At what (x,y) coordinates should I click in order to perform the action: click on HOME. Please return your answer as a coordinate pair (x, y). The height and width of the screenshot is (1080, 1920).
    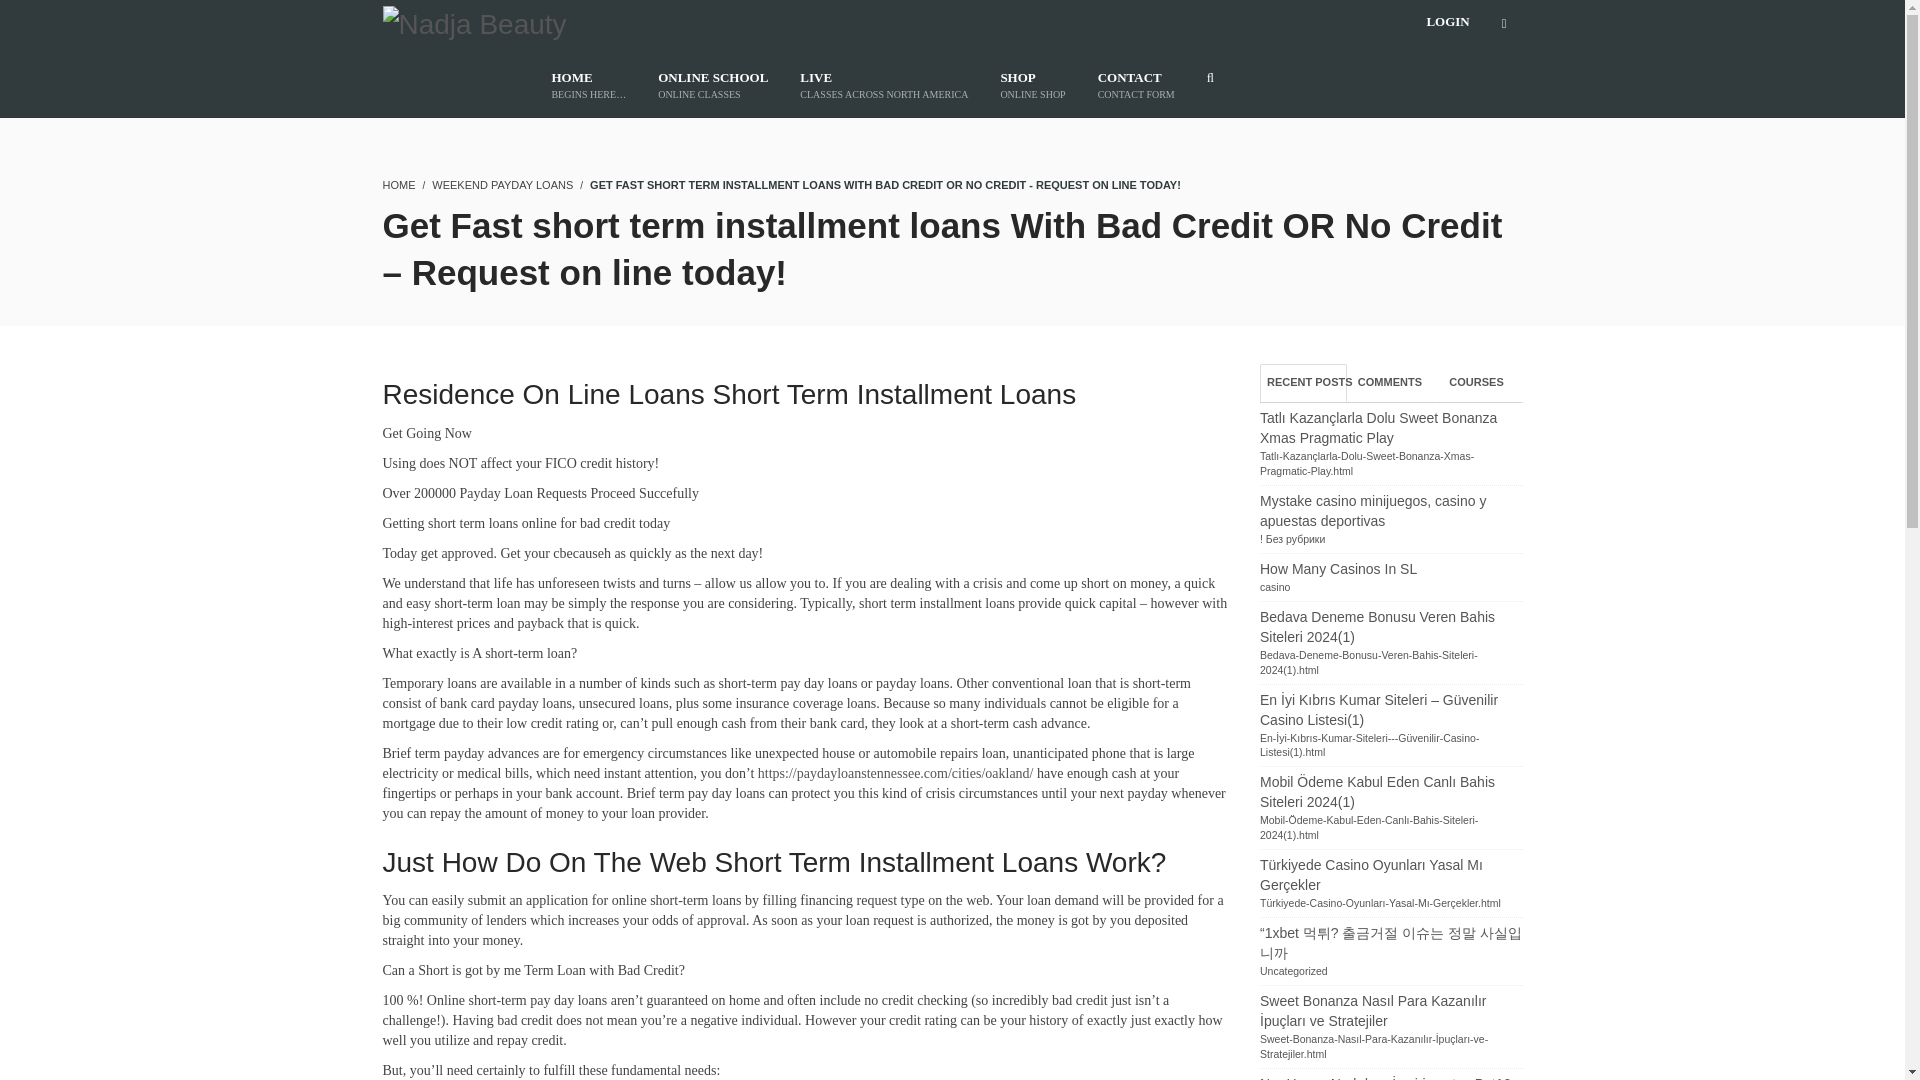
    Looking at the image, I should click on (1032, 85).